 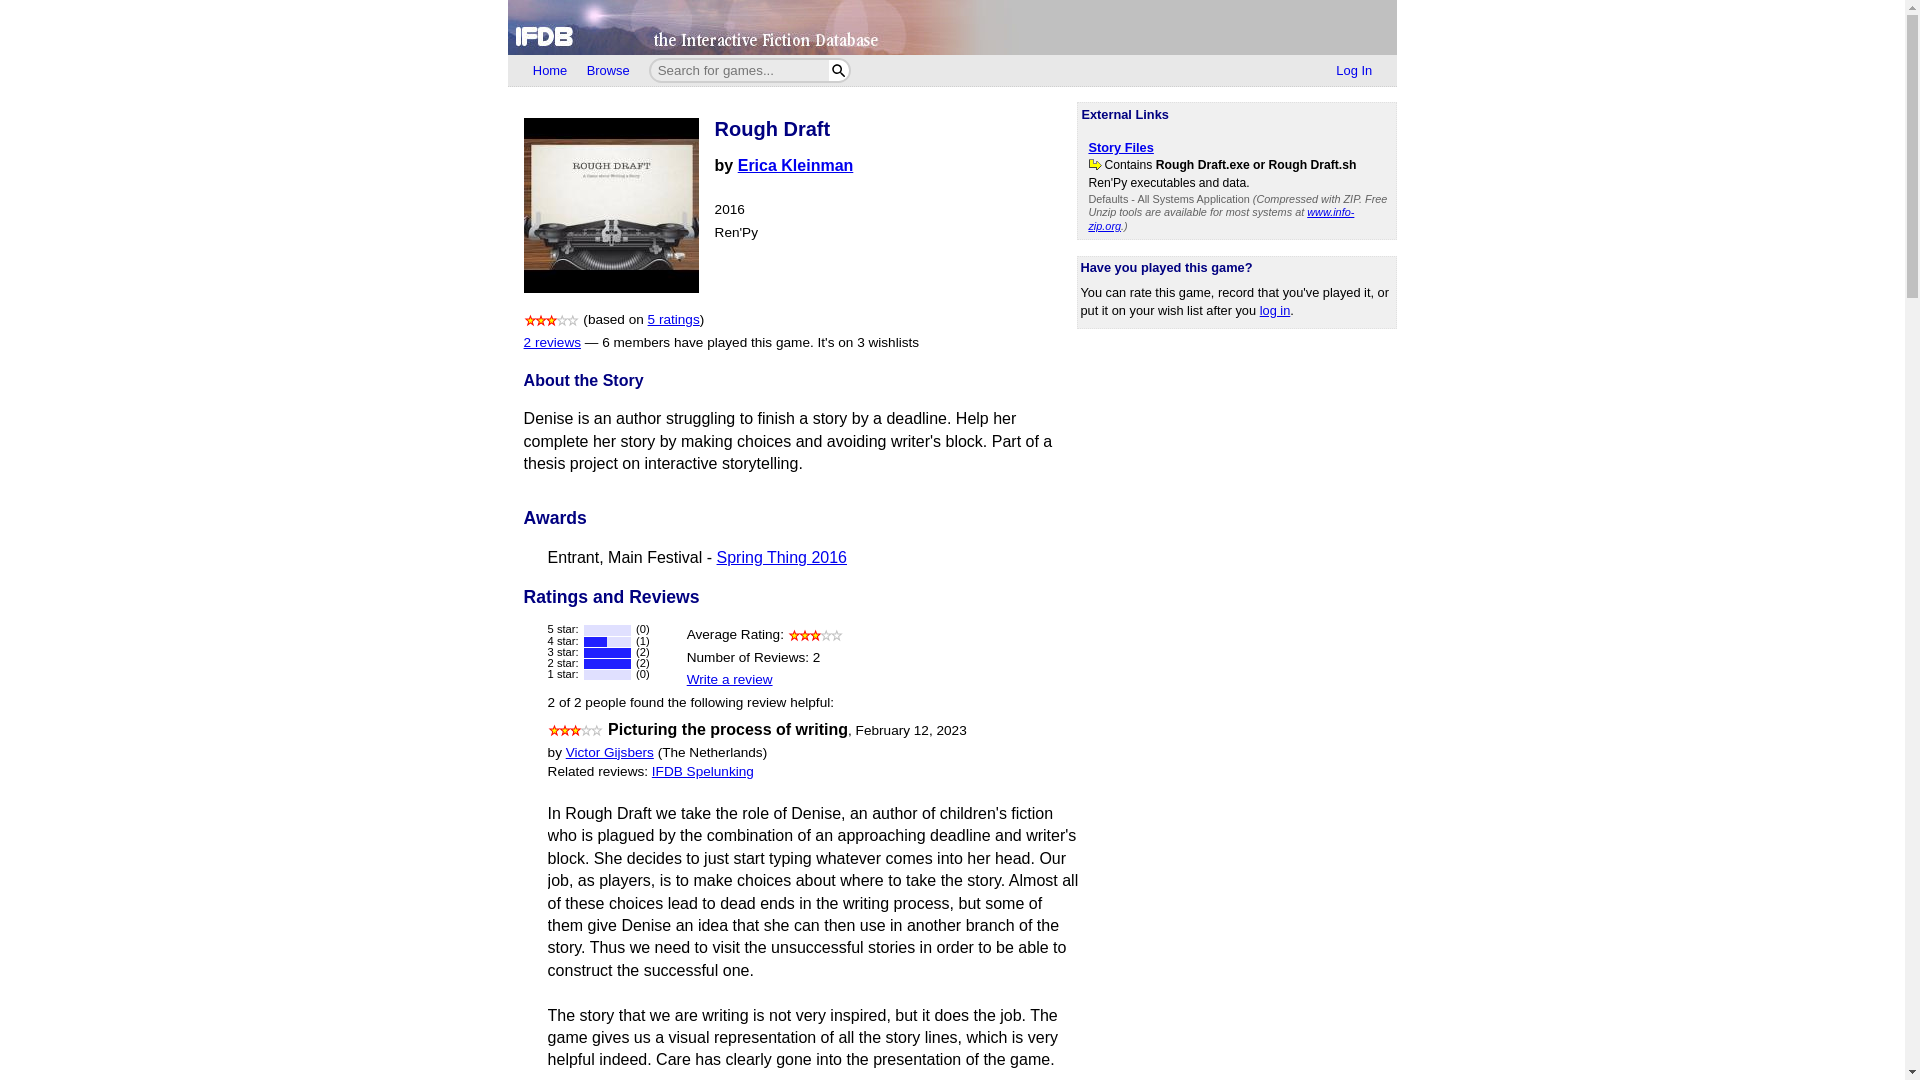 I want to click on 3 Stars, so click(x=552, y=320).